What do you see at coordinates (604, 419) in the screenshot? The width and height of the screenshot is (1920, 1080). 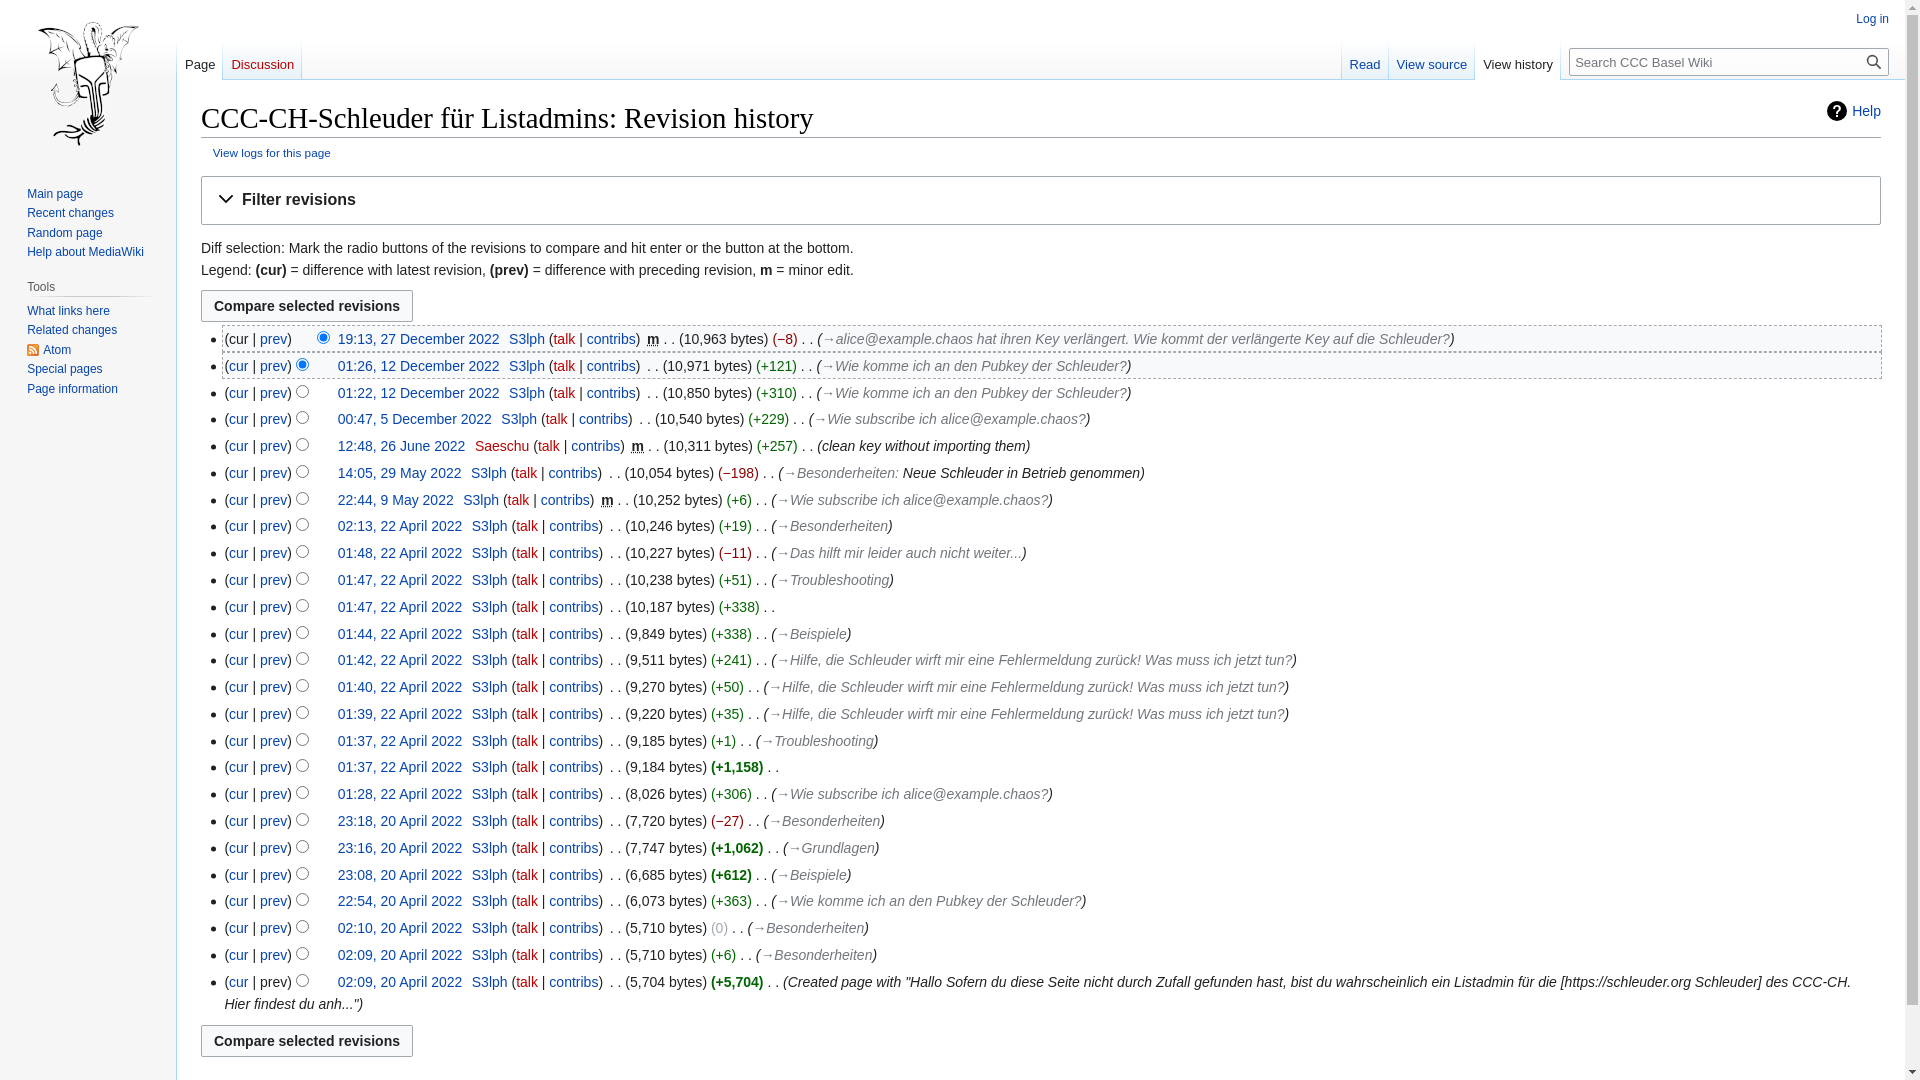 I see `contribs` at bounding box center [604, 419].